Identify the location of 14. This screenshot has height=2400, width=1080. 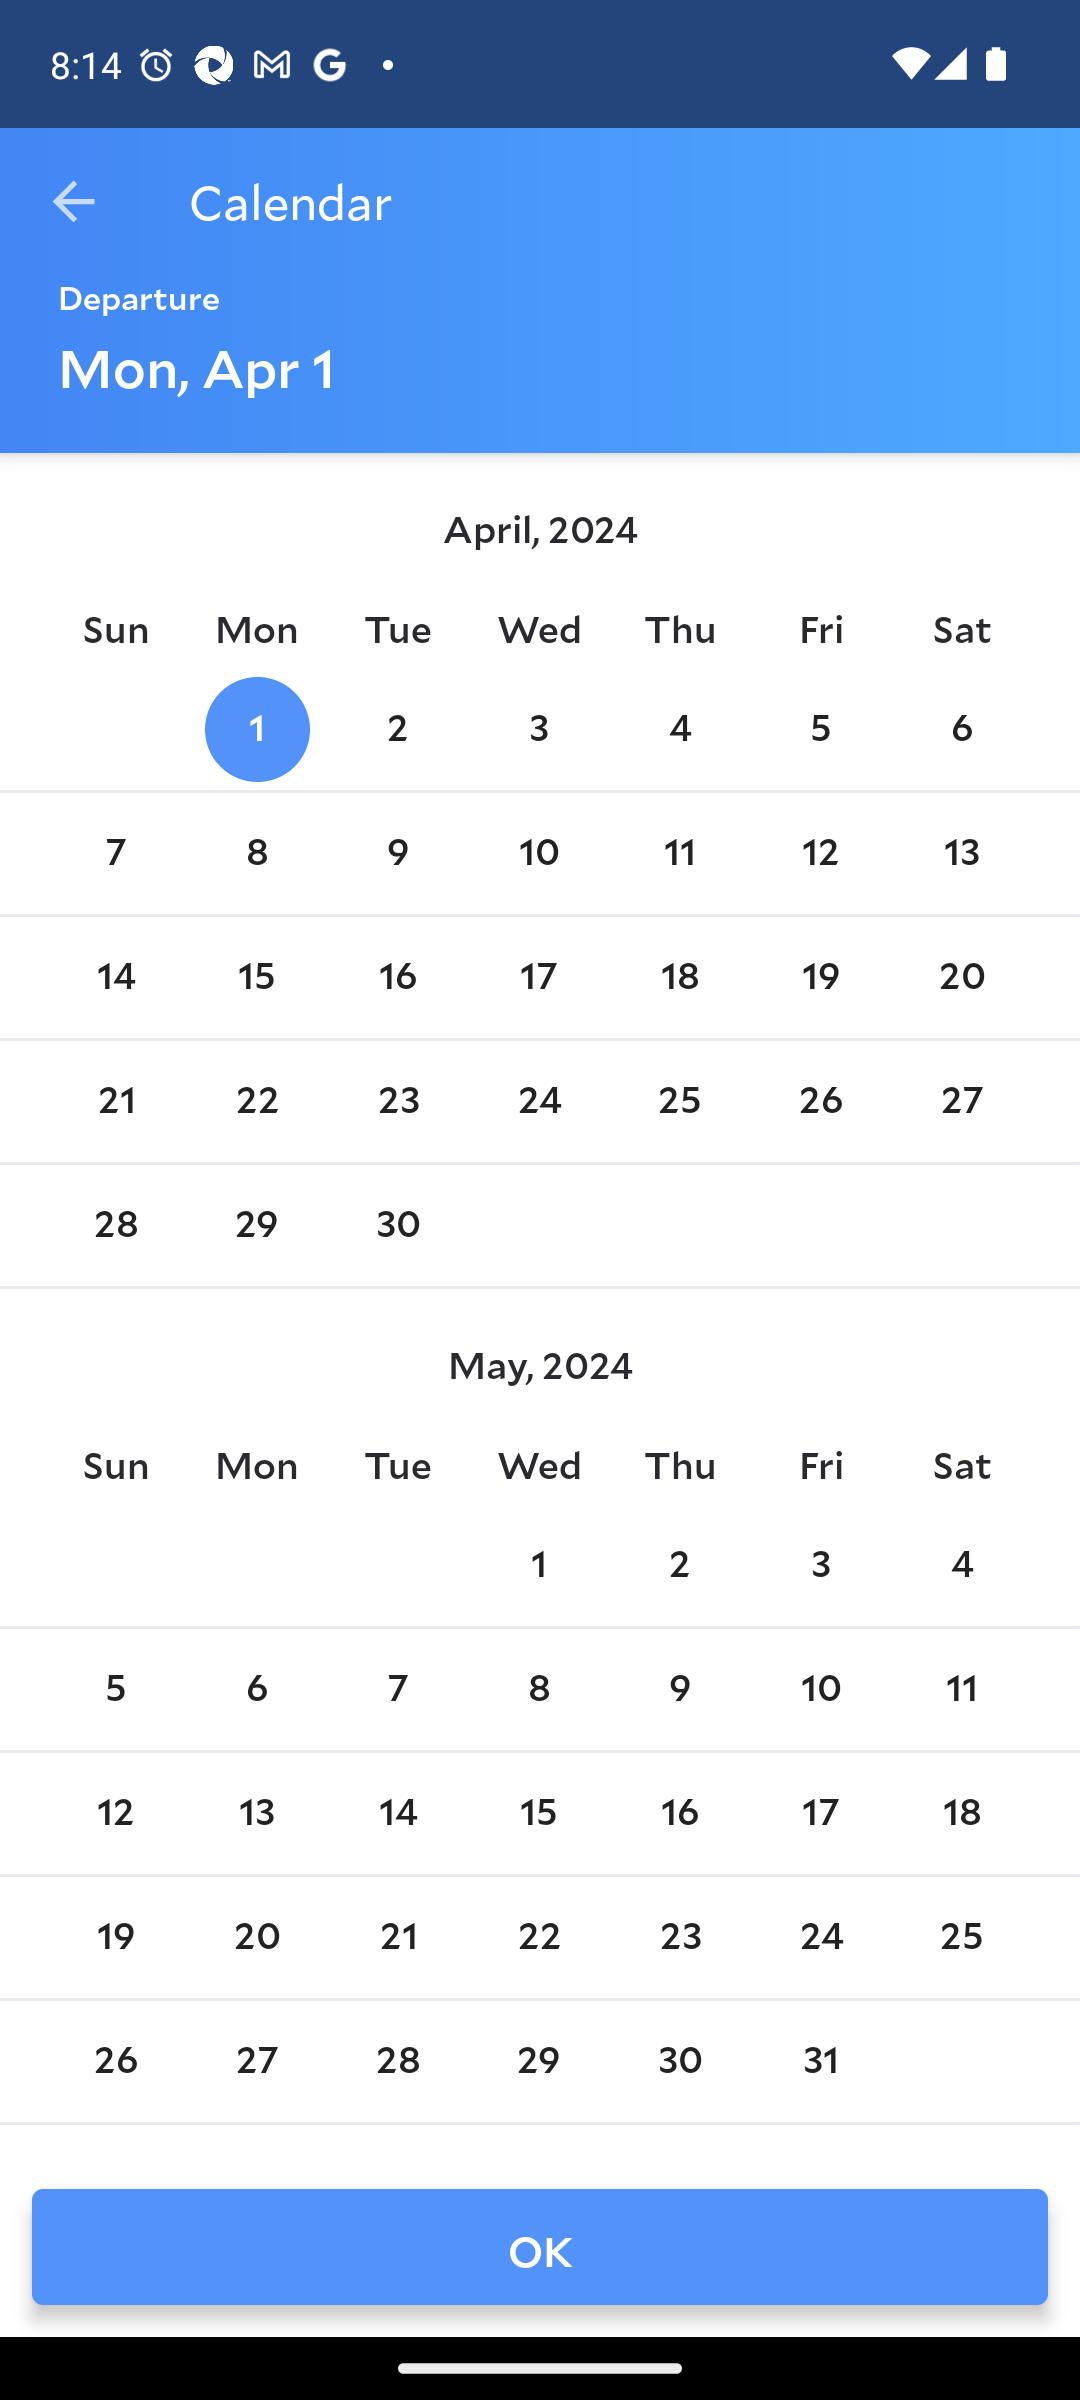
(398, 1814).